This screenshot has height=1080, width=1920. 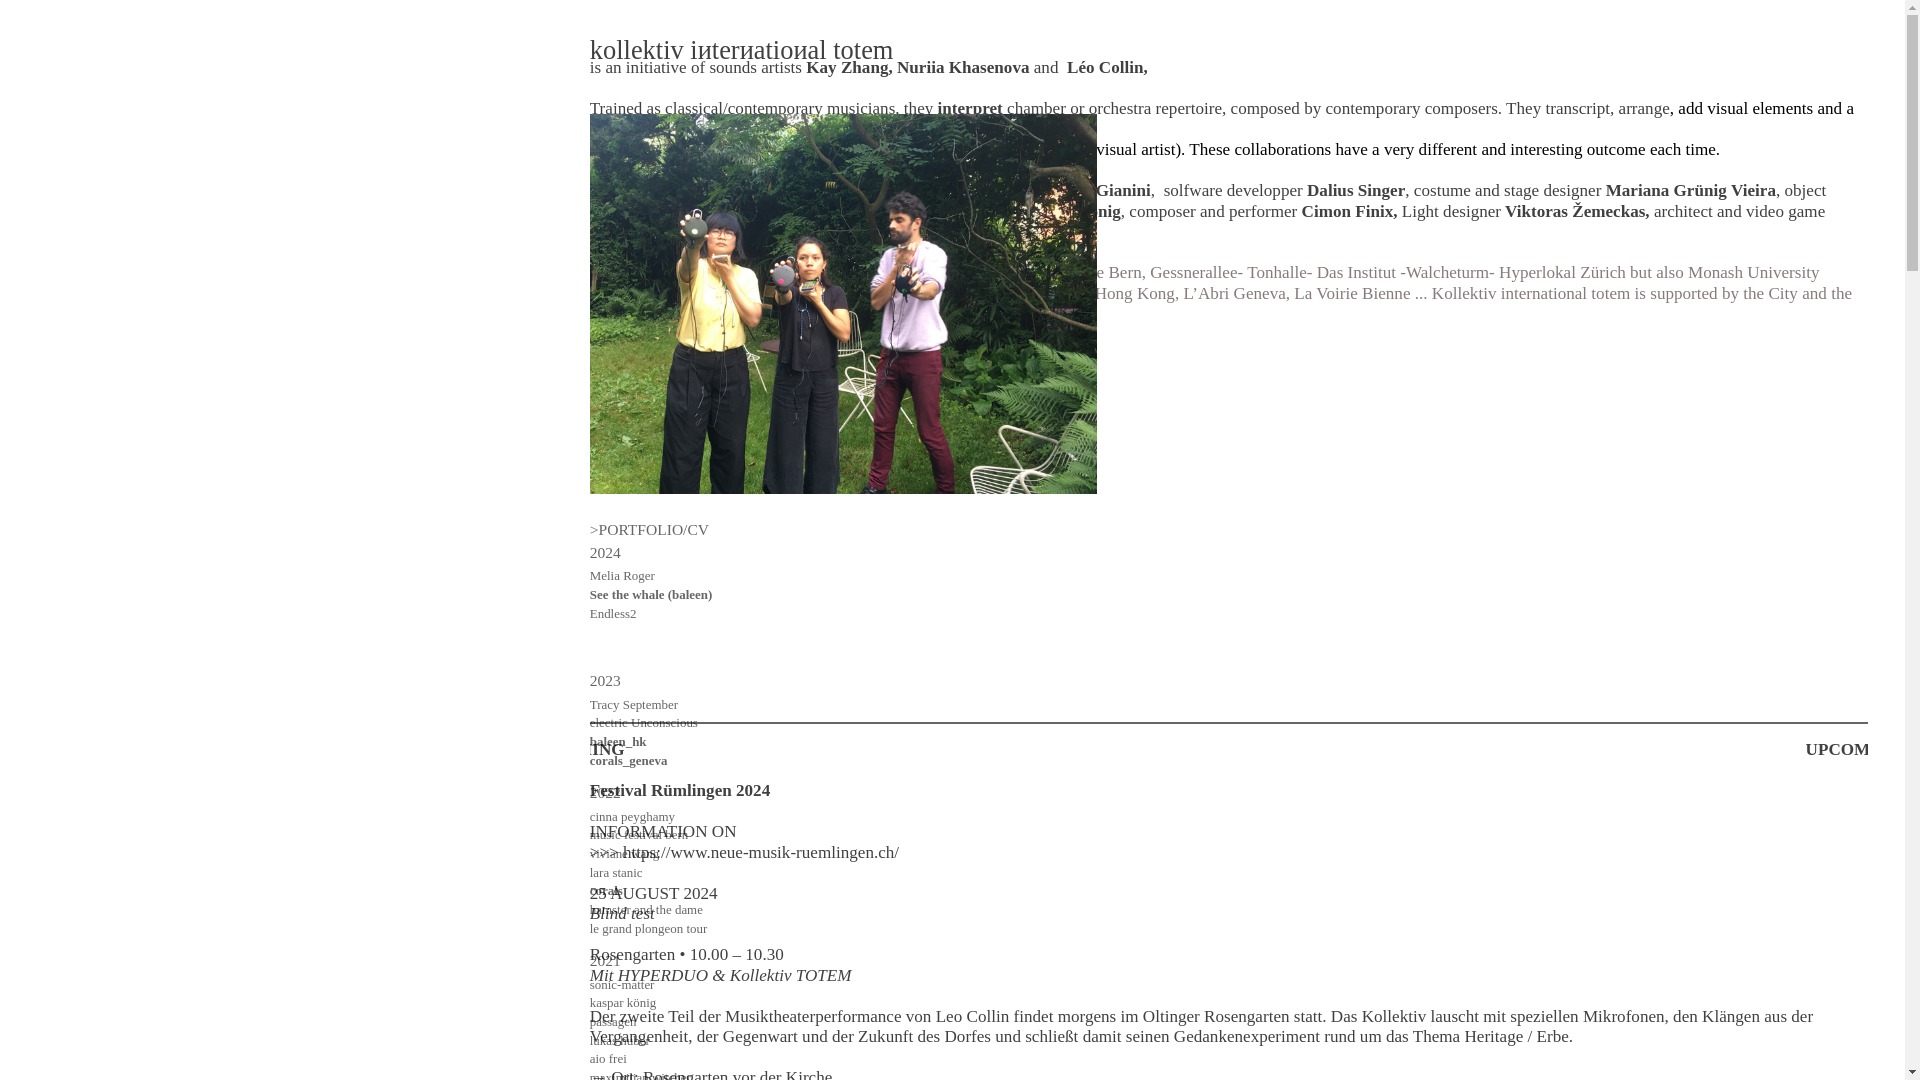 What do you see at coordinates (620, 1040) in the screenshot?
I see `lukas huber` at bounding box center [620, 1040].